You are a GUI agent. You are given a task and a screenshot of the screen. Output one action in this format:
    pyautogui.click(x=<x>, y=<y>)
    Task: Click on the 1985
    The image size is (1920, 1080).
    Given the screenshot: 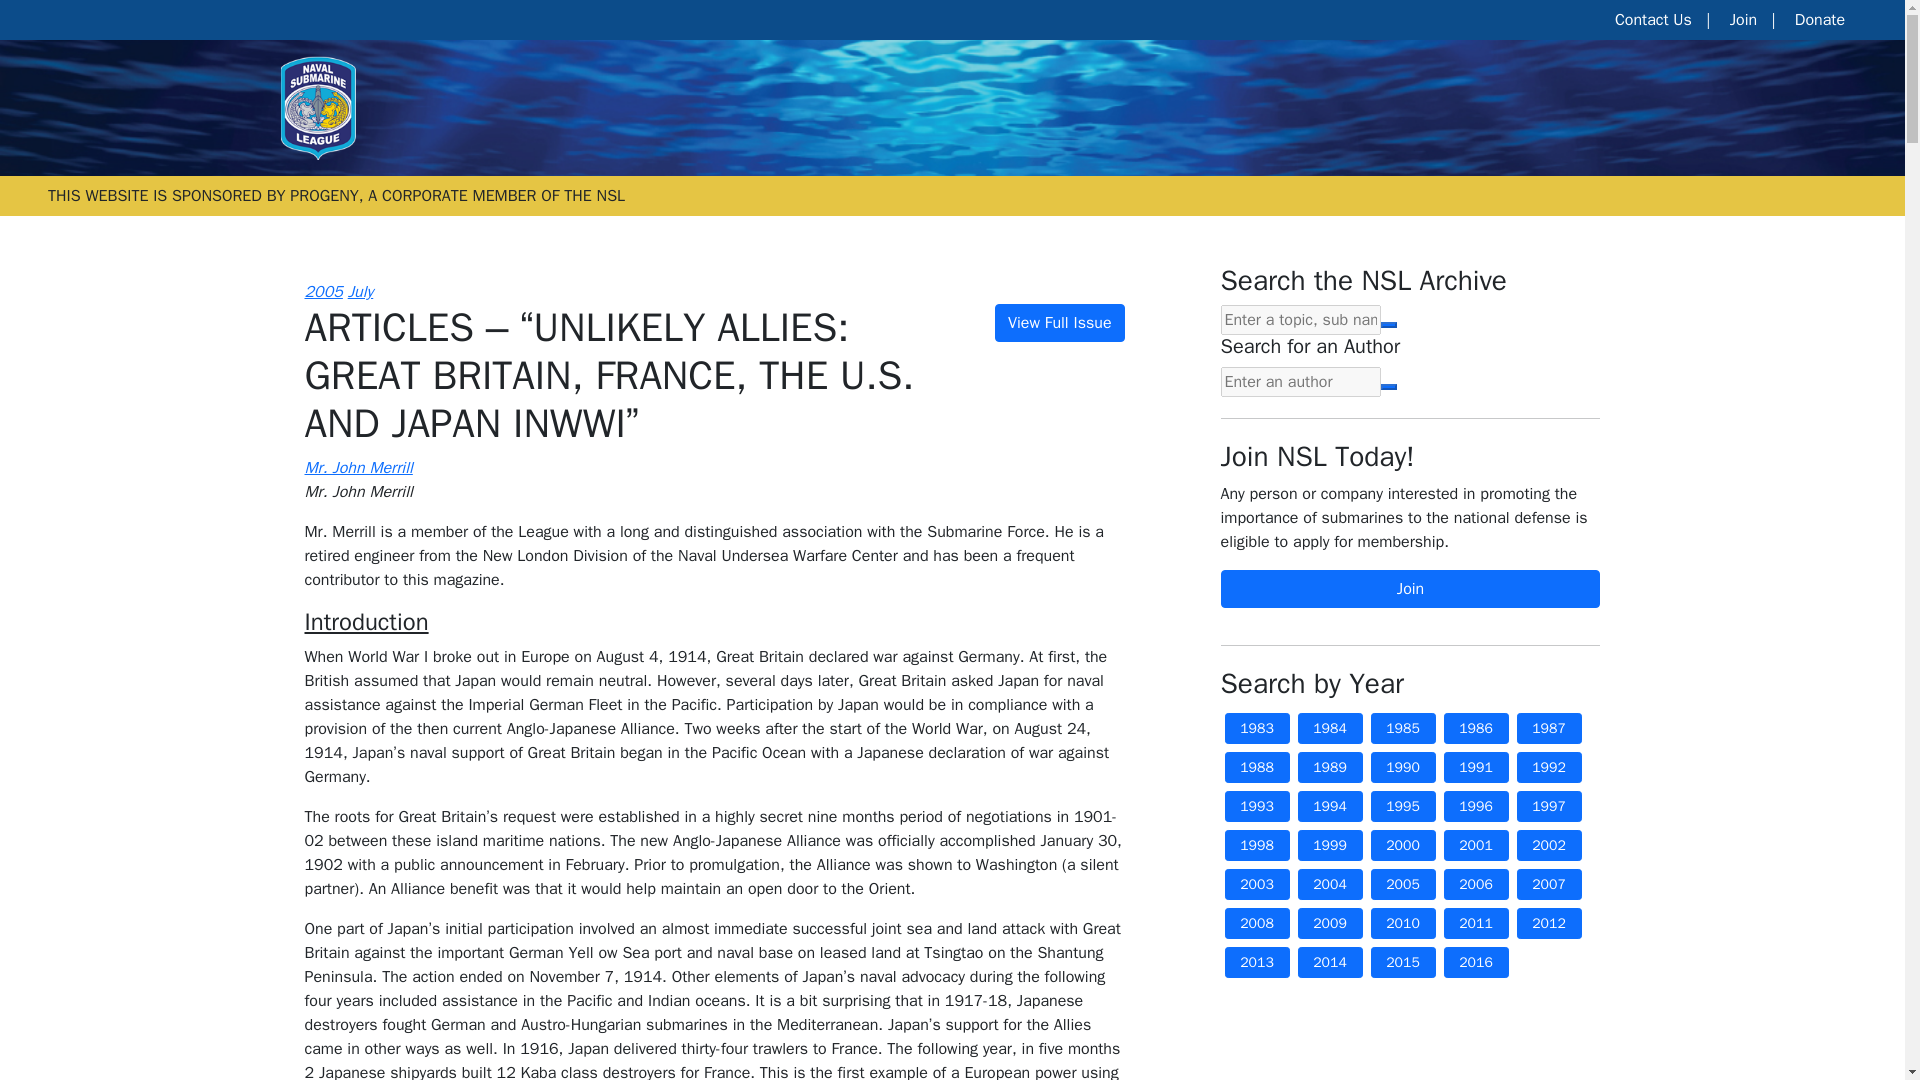 What is the action you would take?
    pyautogui.click(x=1402, y=728)
    